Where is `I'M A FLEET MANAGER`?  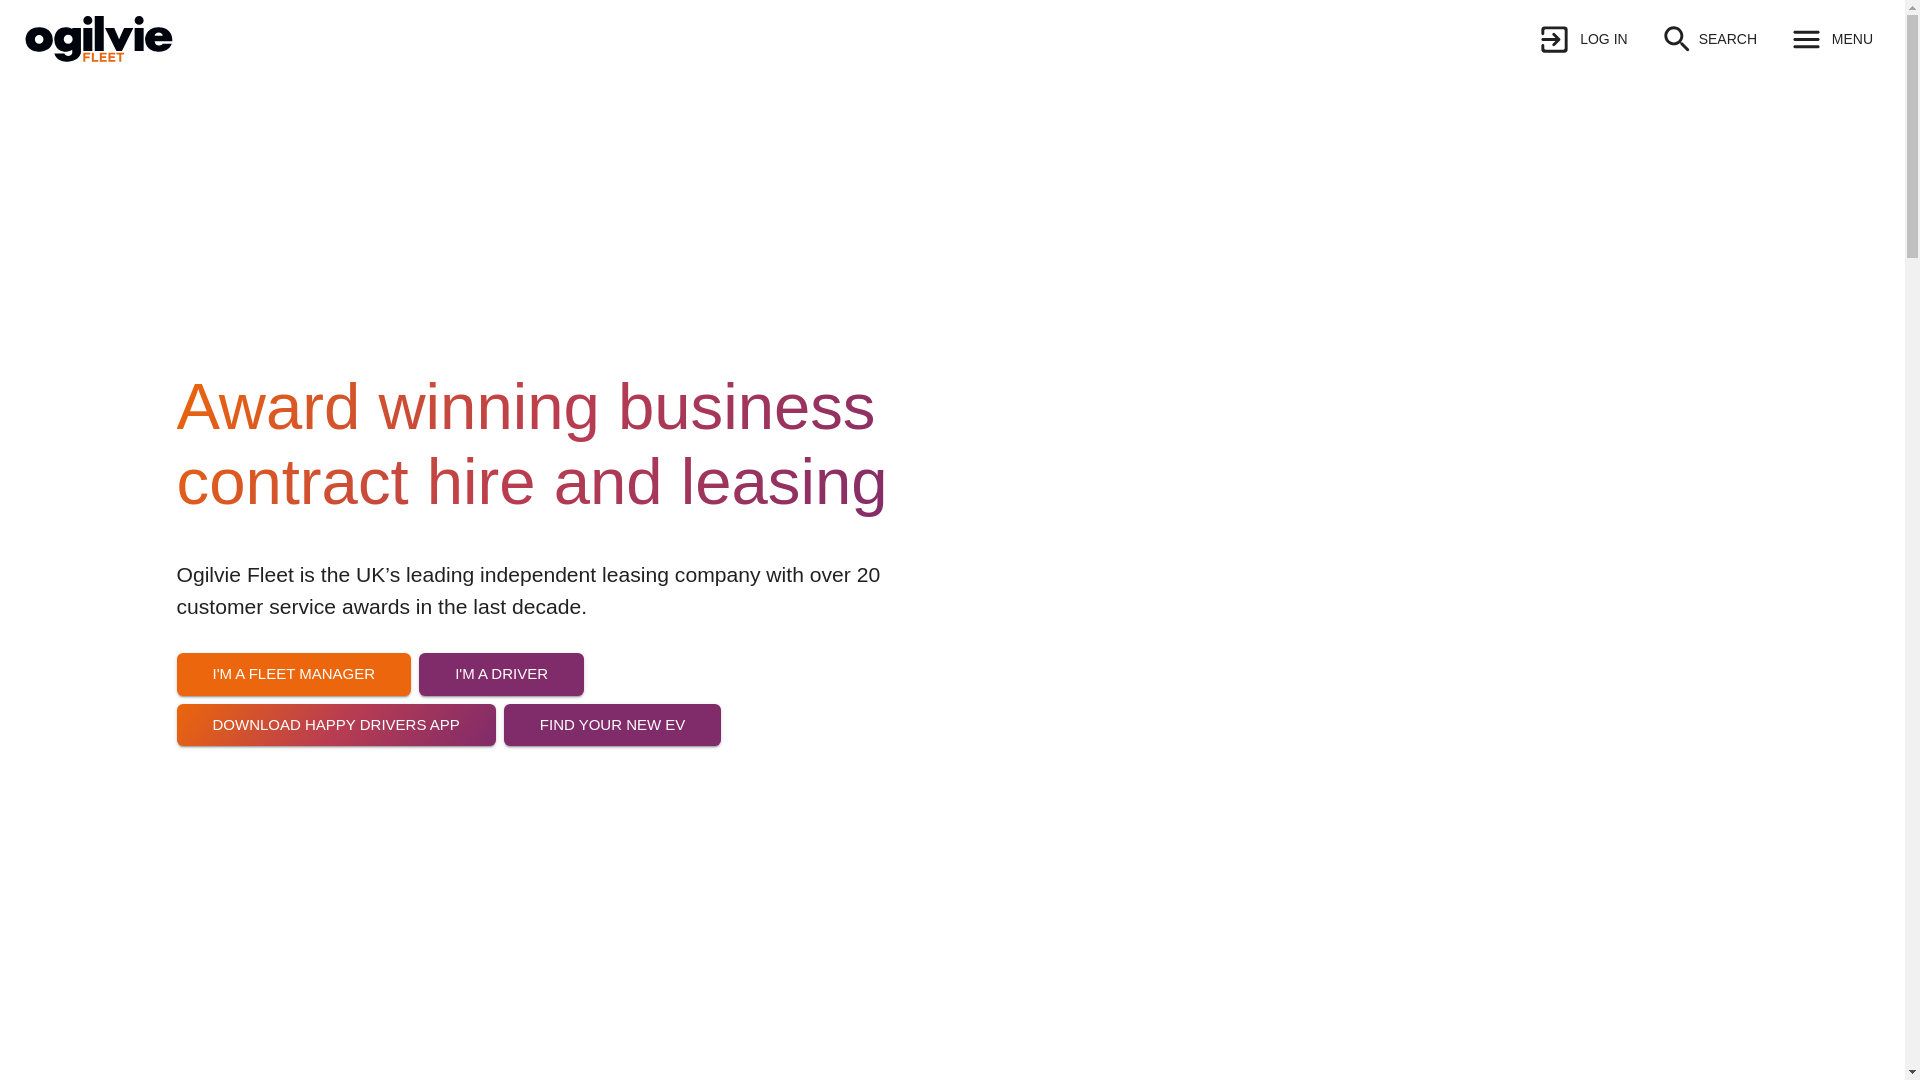
I'M A FLEET MANAGER is located at coordinates (293, 768).